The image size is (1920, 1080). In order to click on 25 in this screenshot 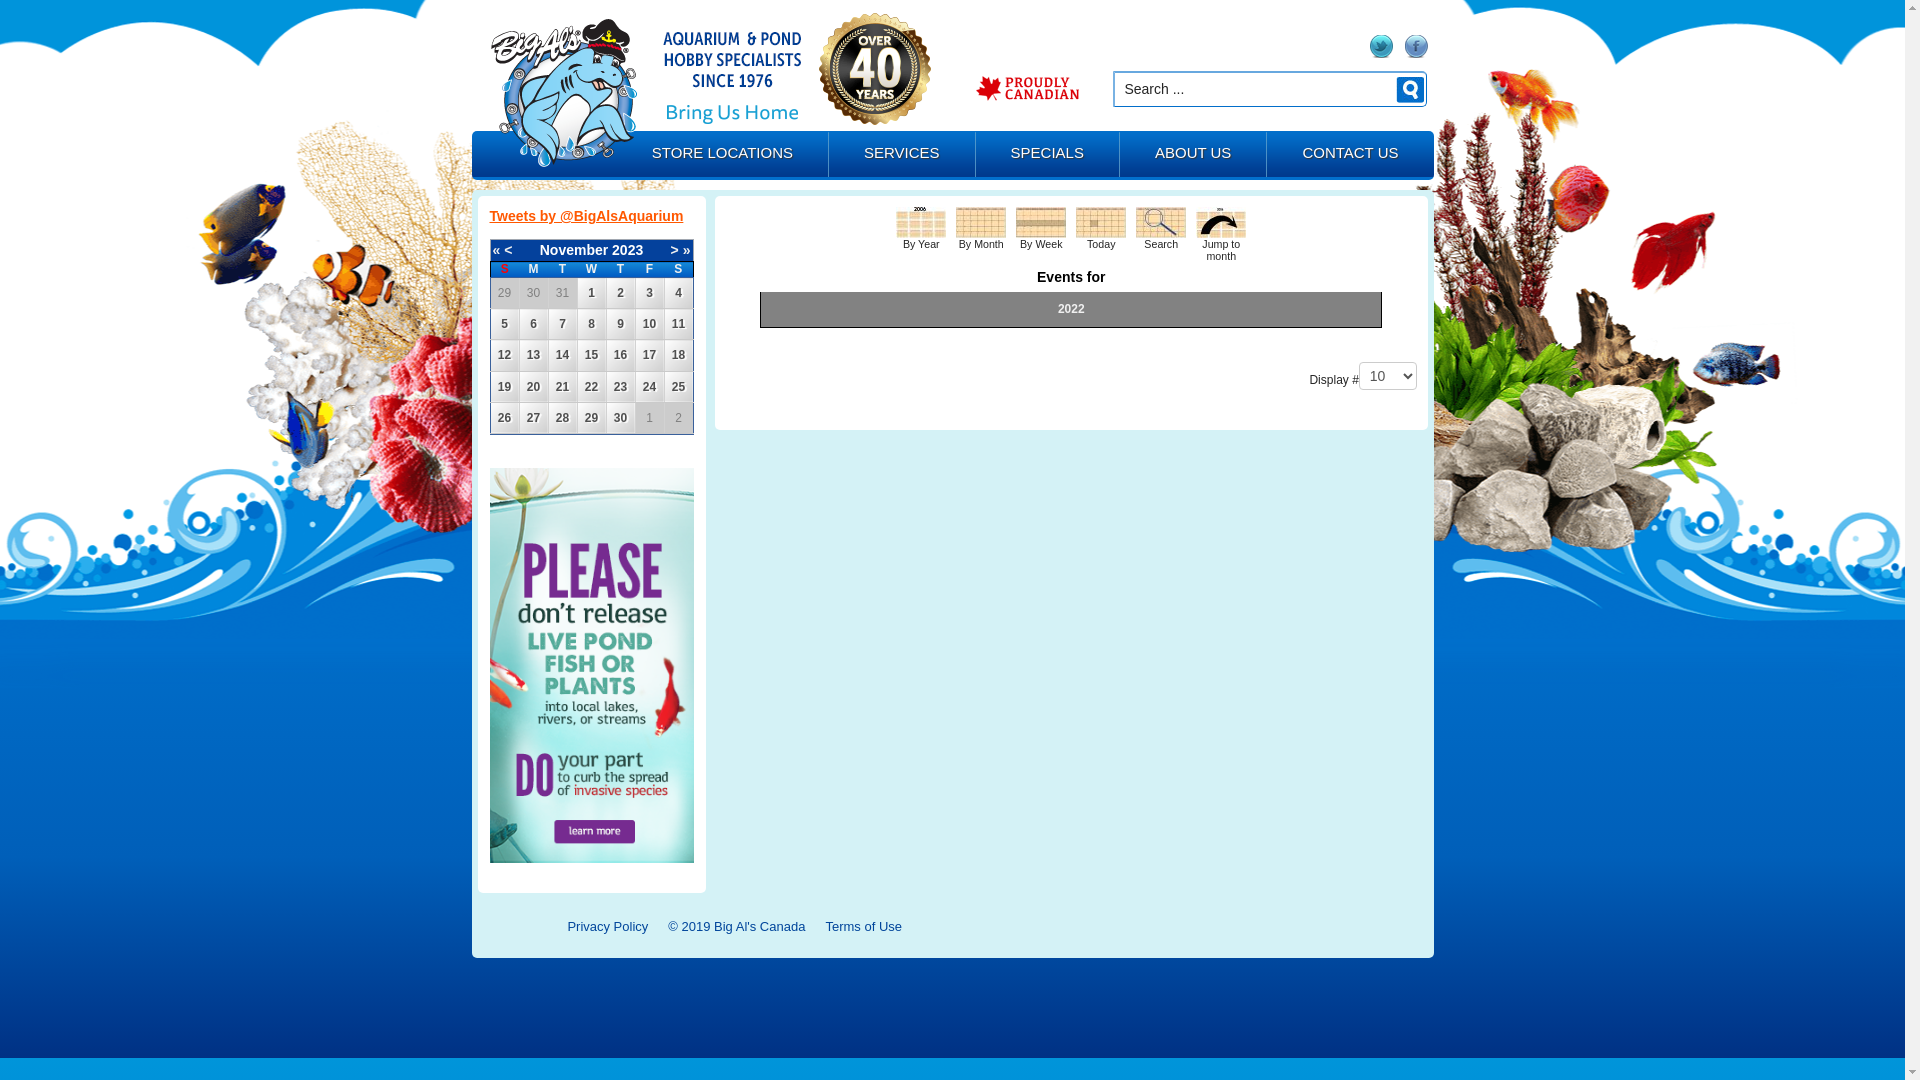, I will do `click(678, 387)`.